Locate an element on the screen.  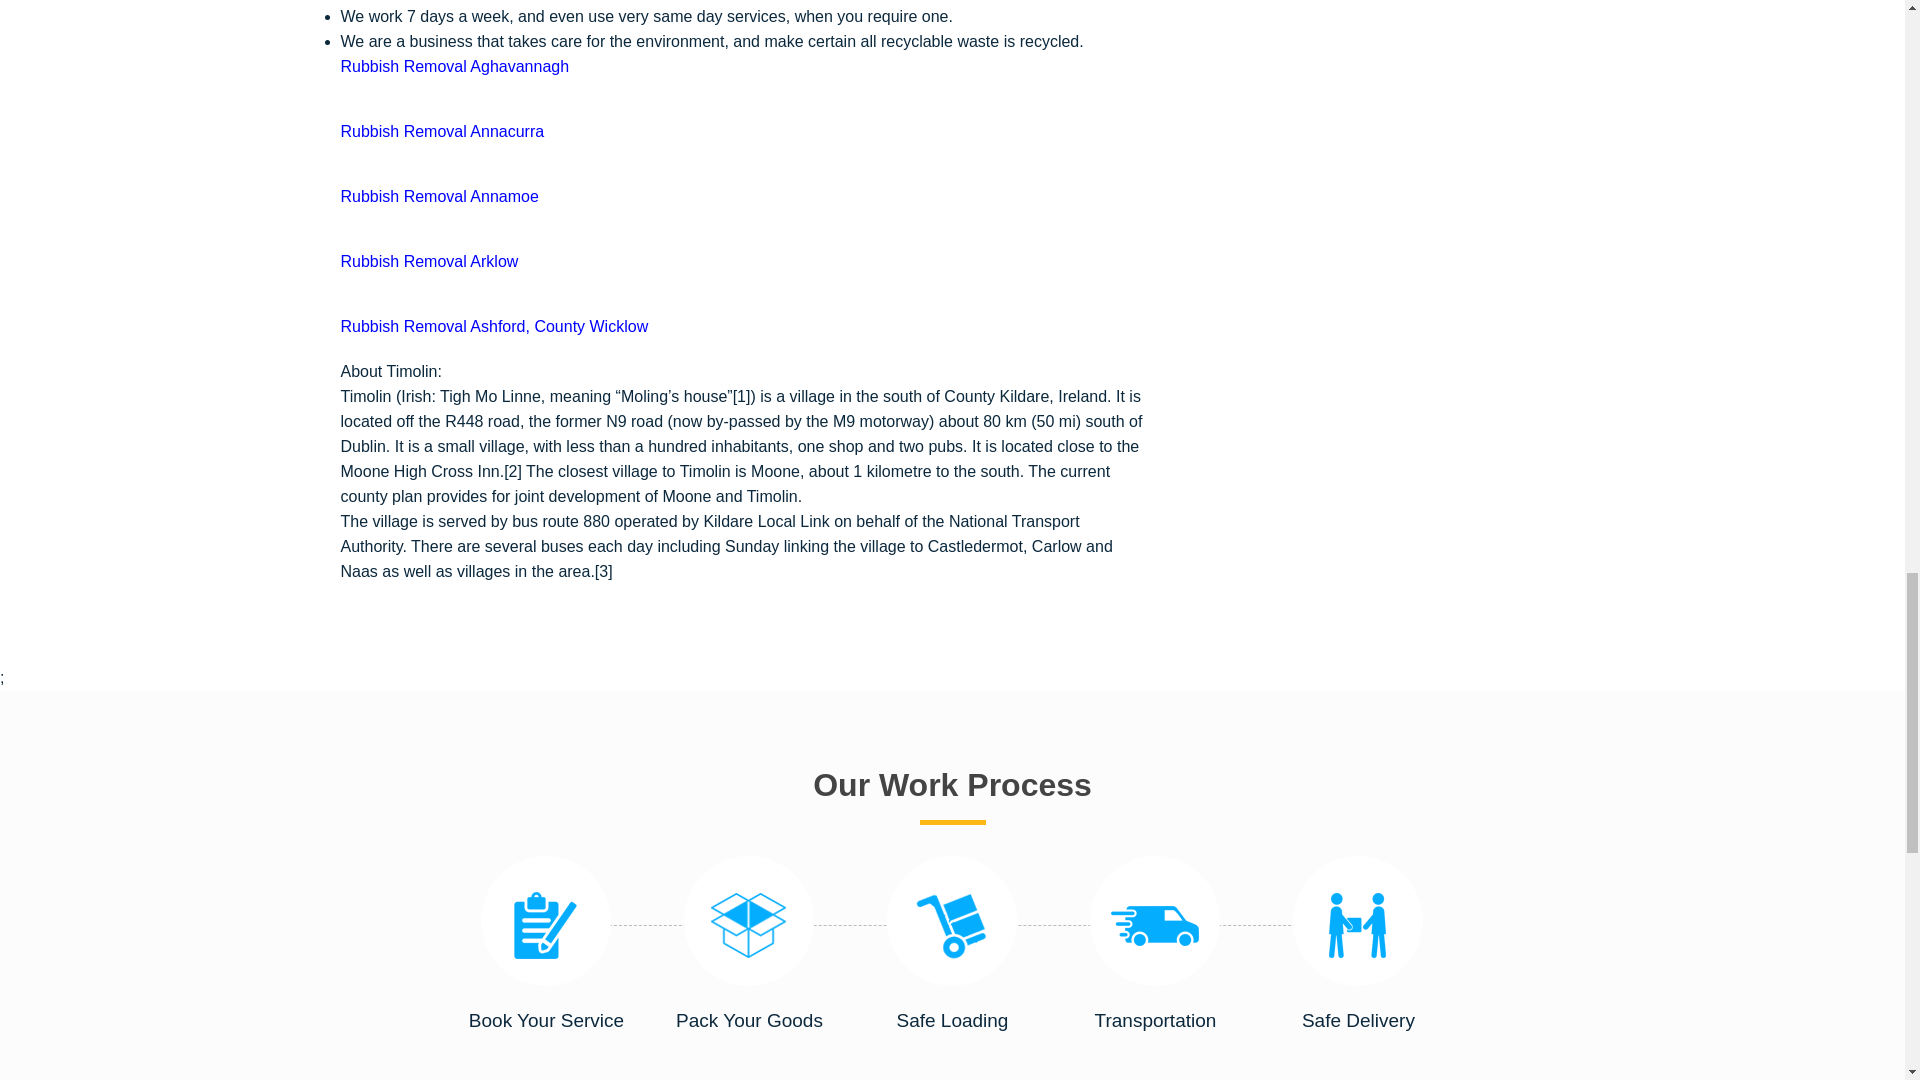
Rubbish Removal Aghavannagh is located at coordinates (454, 66).